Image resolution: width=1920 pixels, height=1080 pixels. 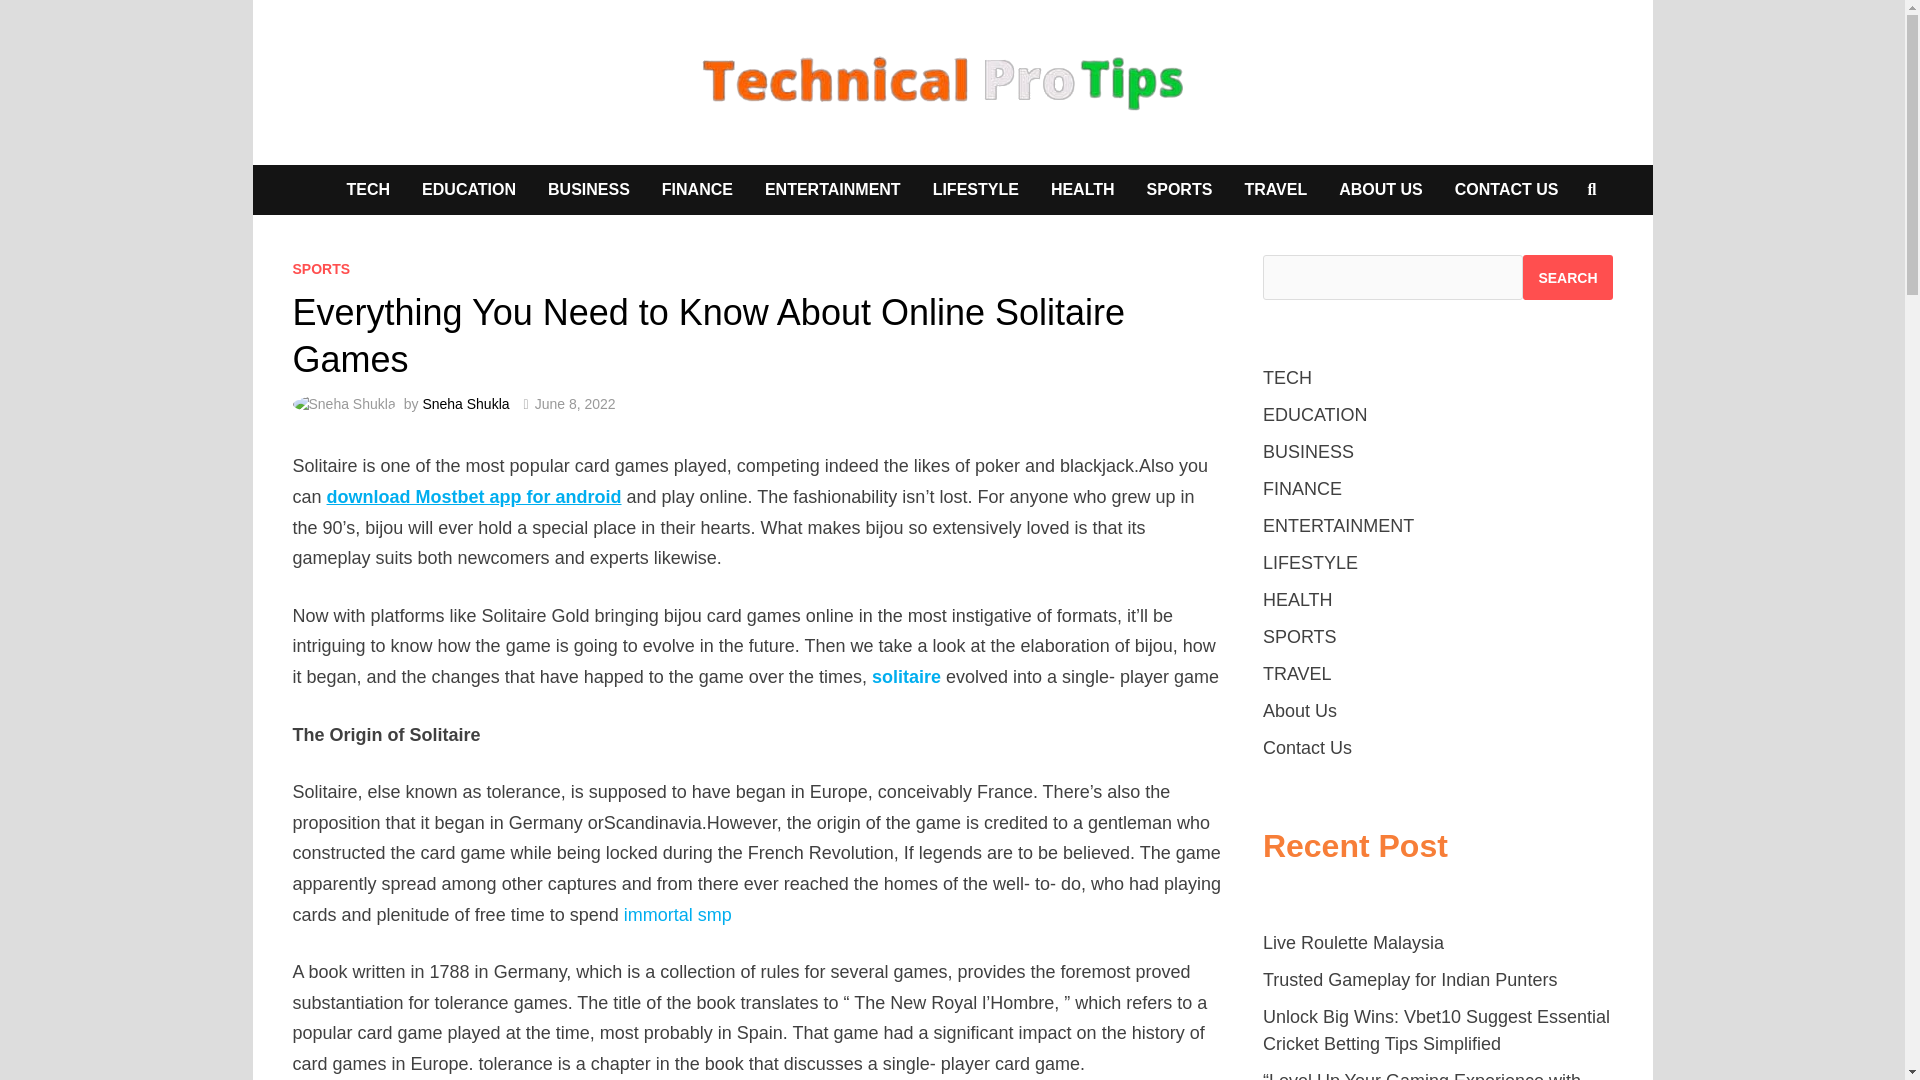 What do you see at coordinates (1506, 190) in the screenshot?
I see `CONTACT US` at bounding box center [1506, 190].